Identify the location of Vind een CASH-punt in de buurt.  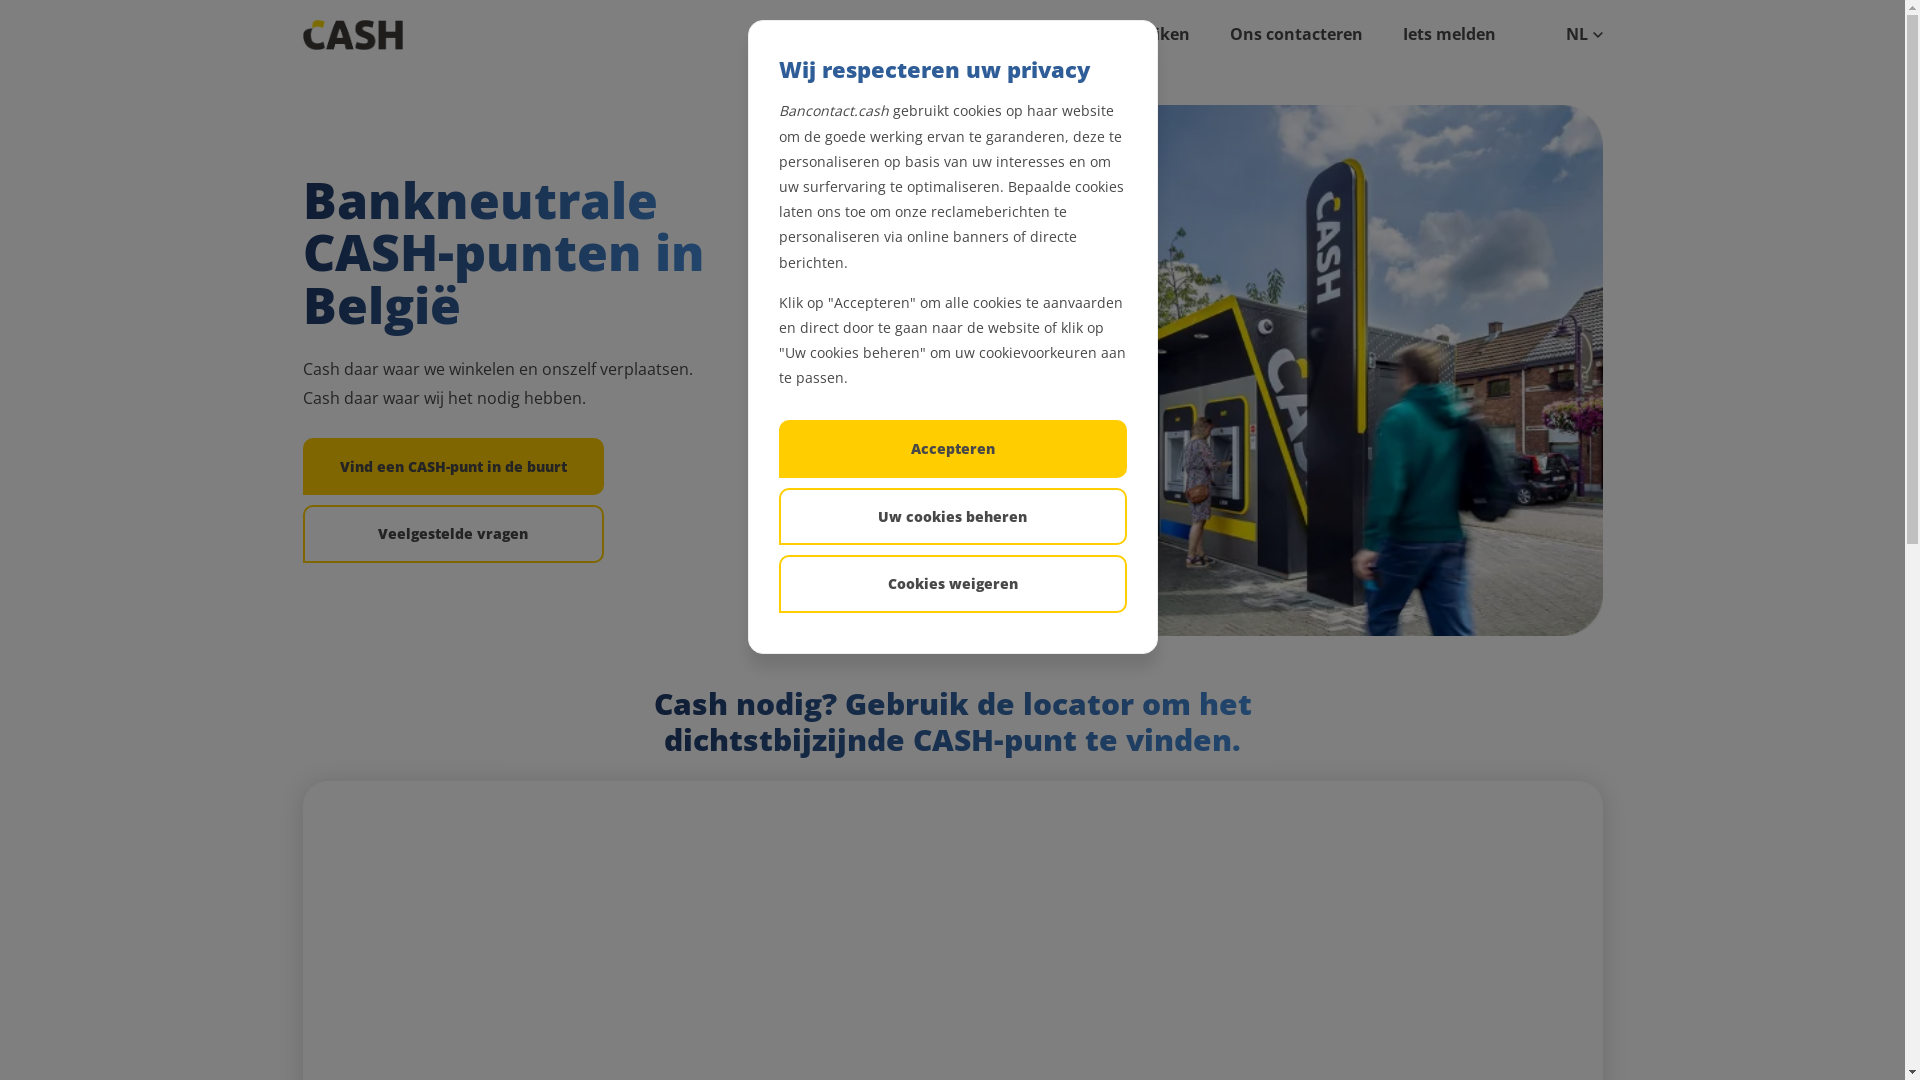
(452, 466).